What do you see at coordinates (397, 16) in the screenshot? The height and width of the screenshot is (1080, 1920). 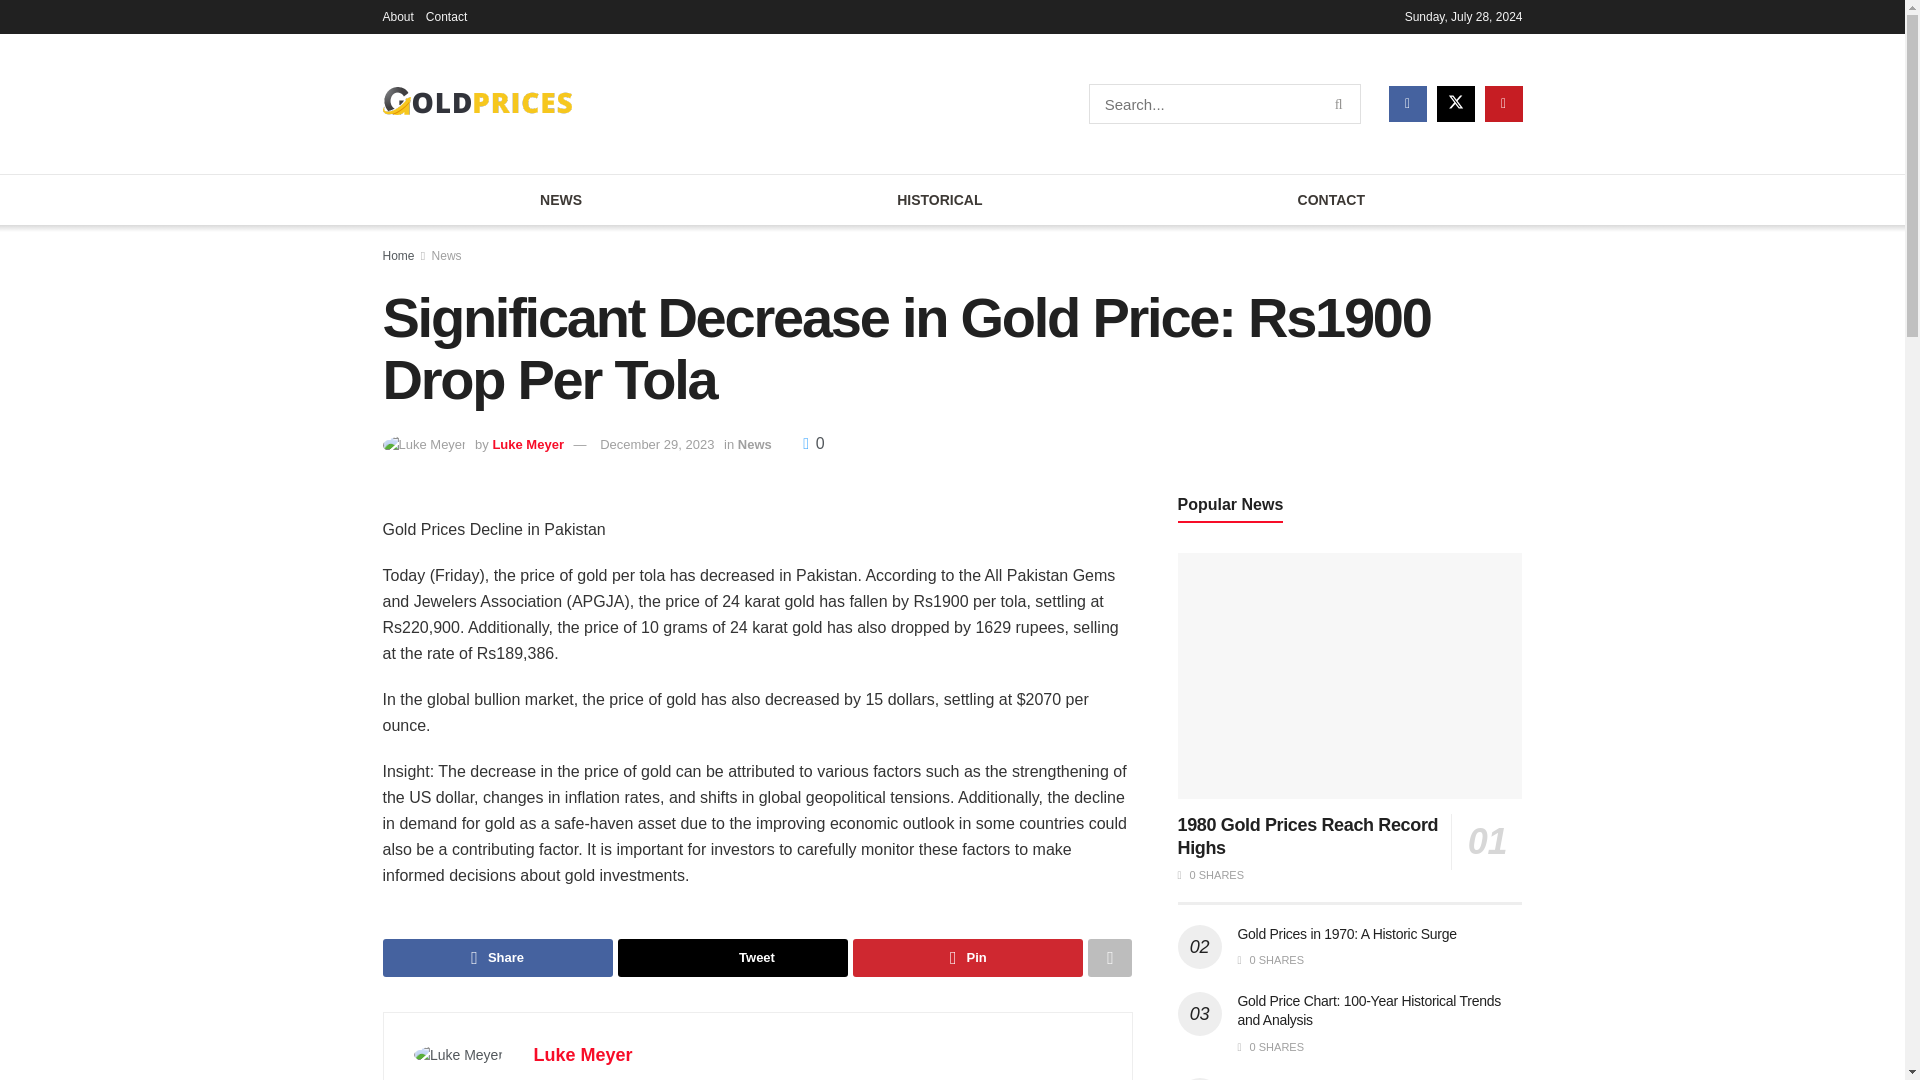 I see `About` at bounding box center [397, 16].